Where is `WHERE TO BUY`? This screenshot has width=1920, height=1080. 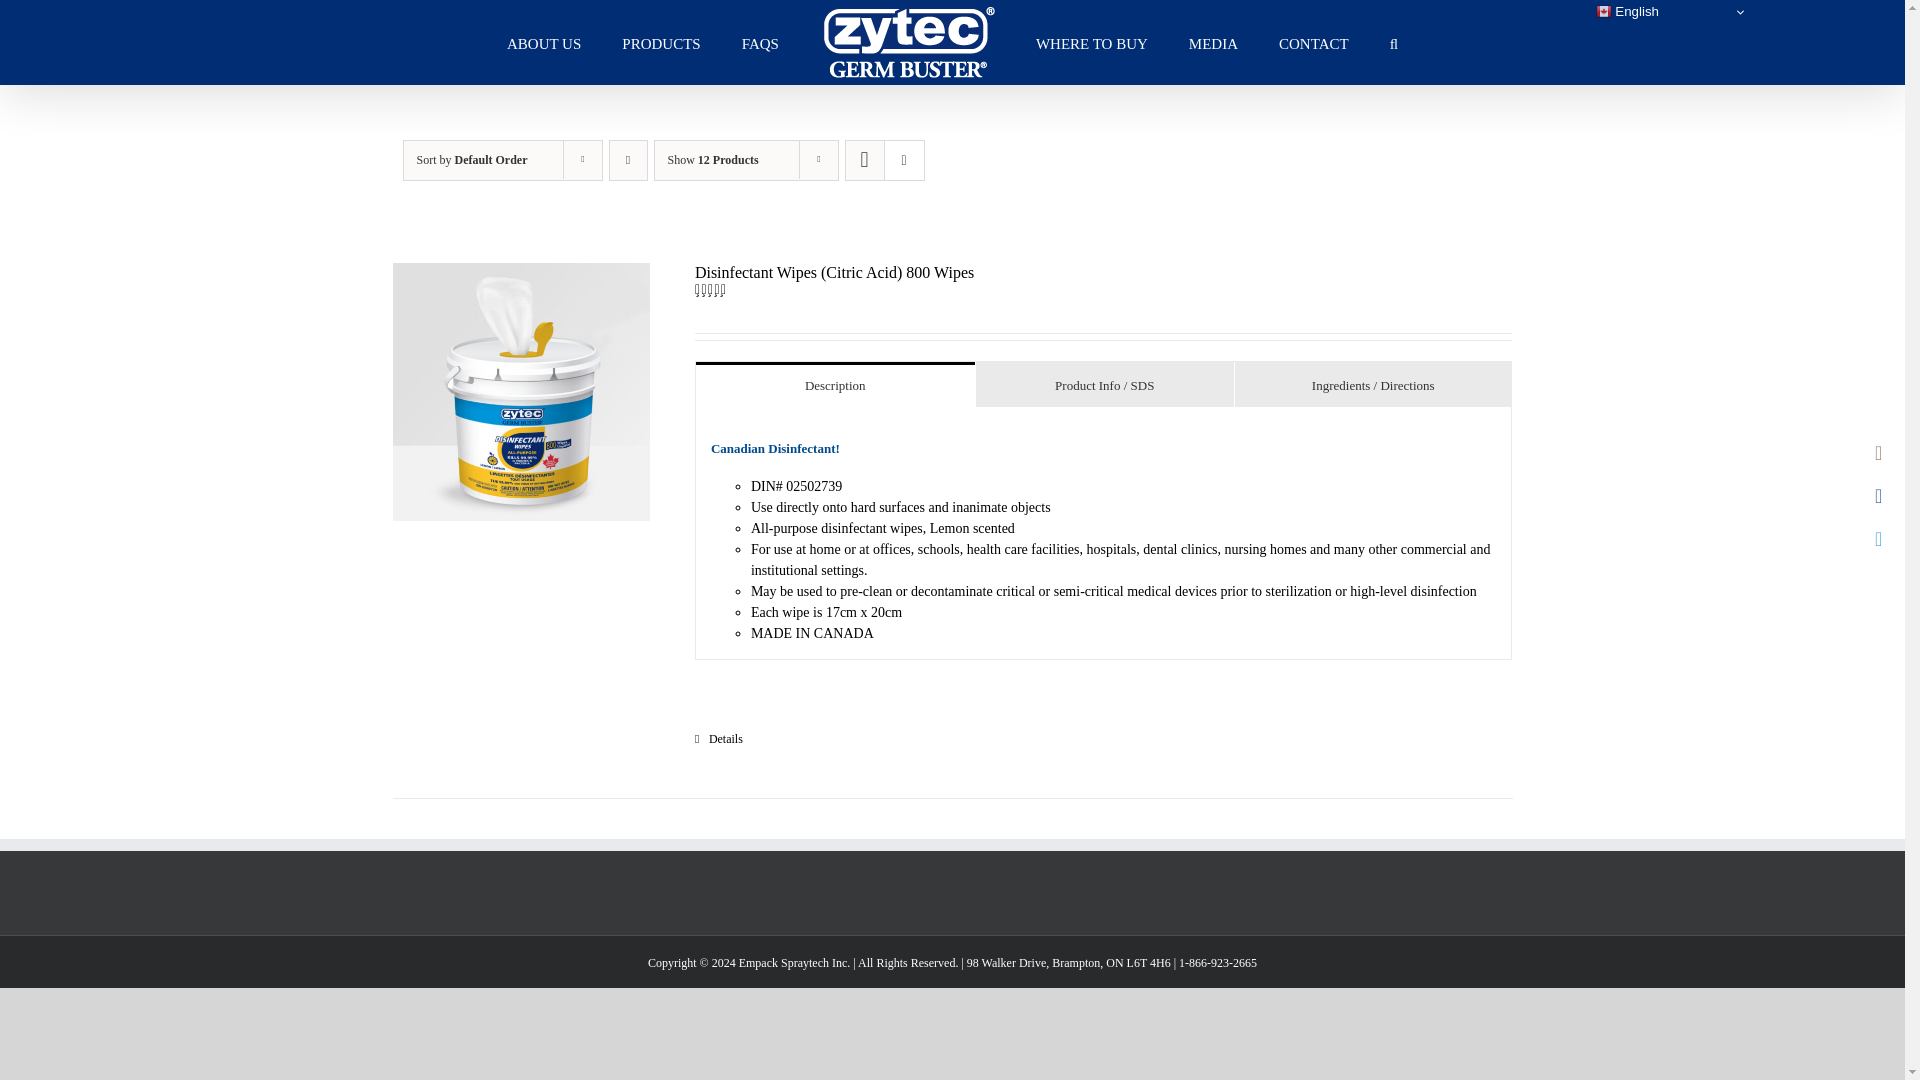 WHERE TO BUY is located at coordinates (1092, 42).